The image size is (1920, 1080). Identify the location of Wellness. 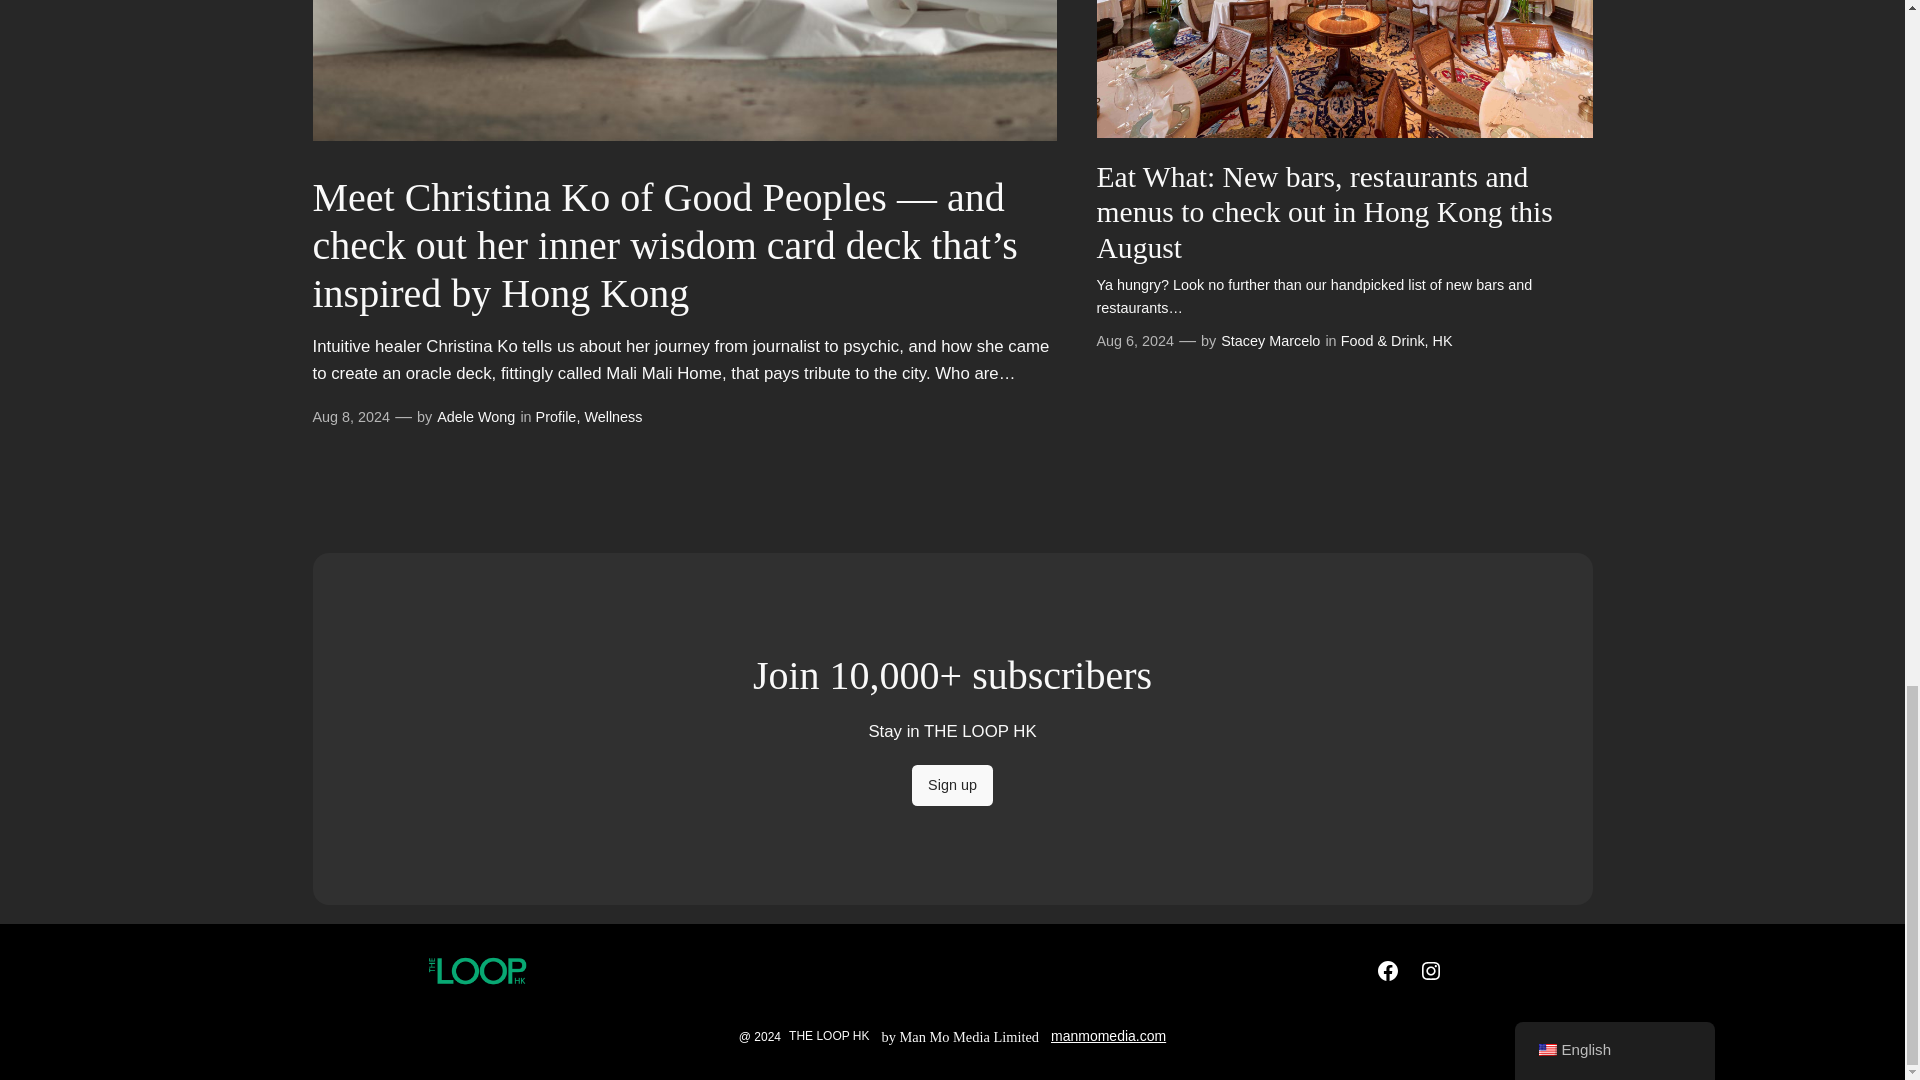
(612, 417).